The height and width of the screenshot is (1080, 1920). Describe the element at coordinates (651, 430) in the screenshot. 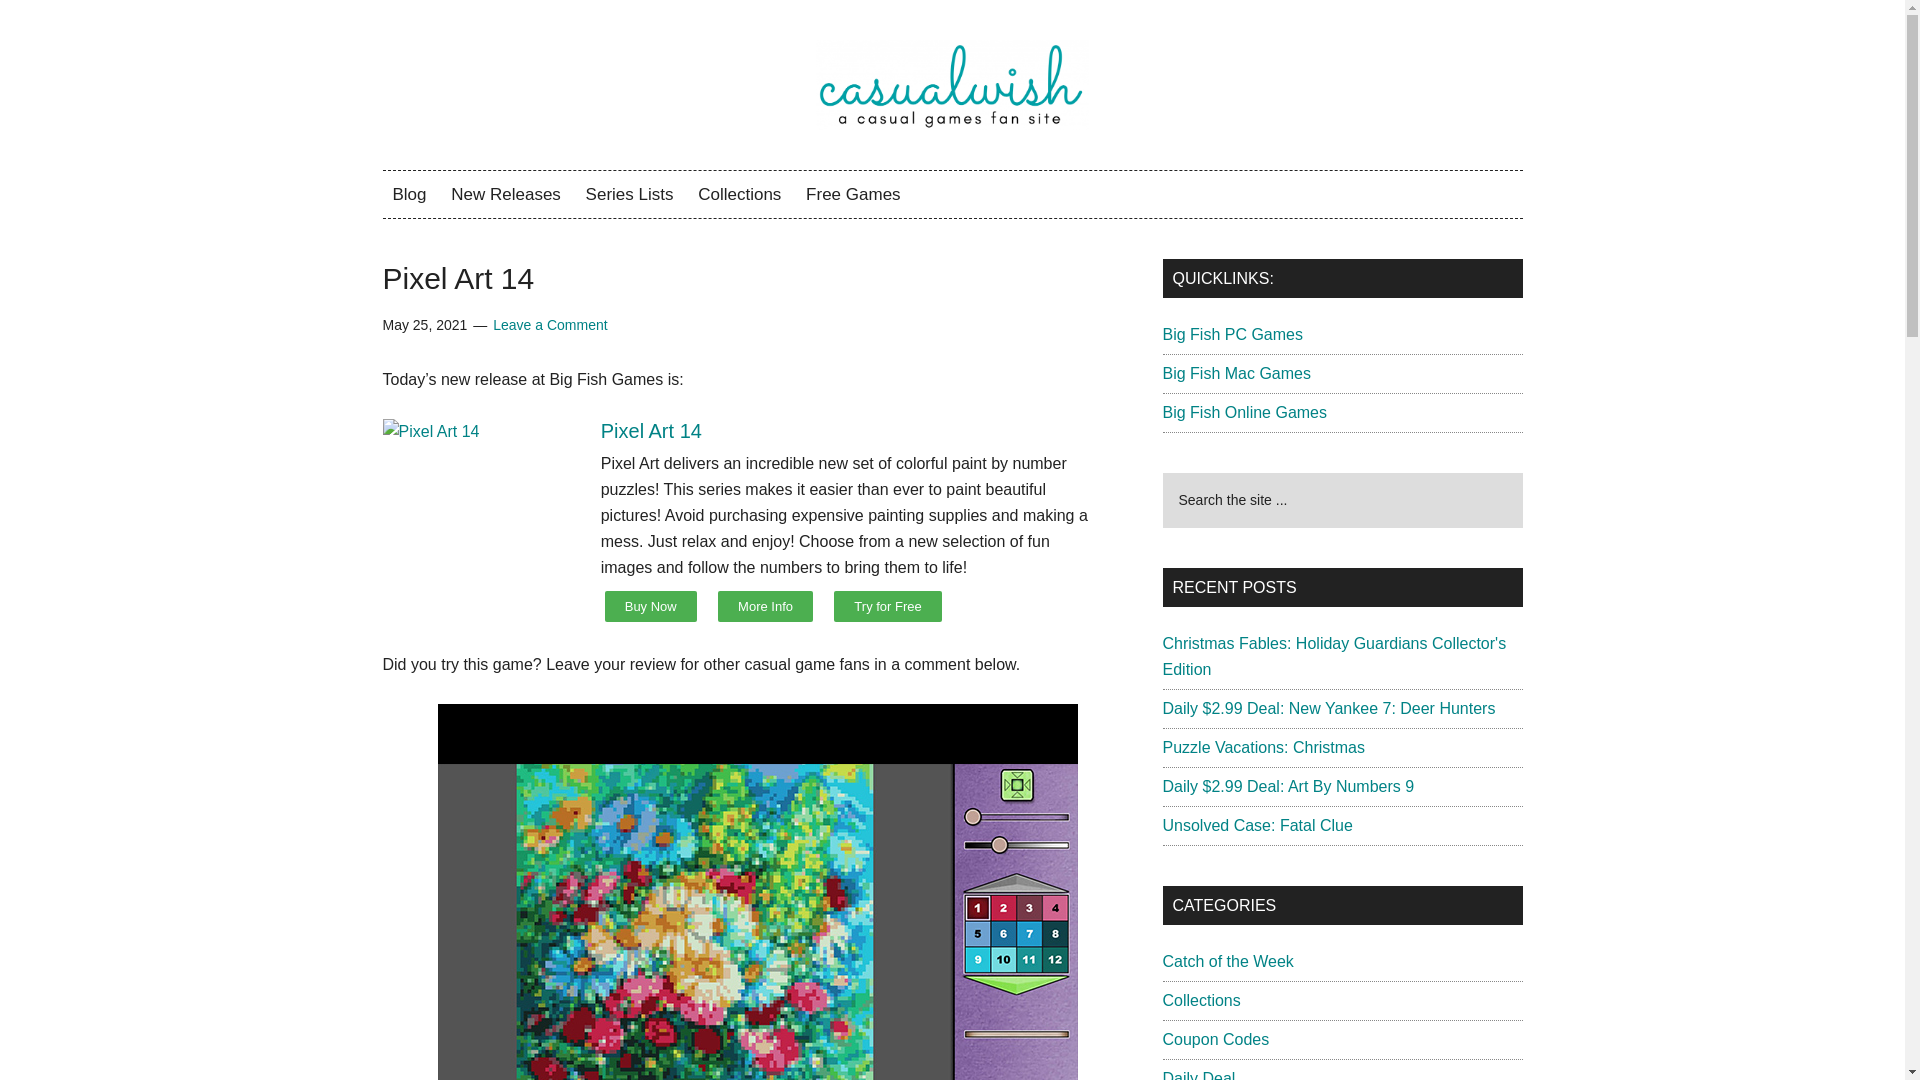

I see `Pixel Art 14` at that location.